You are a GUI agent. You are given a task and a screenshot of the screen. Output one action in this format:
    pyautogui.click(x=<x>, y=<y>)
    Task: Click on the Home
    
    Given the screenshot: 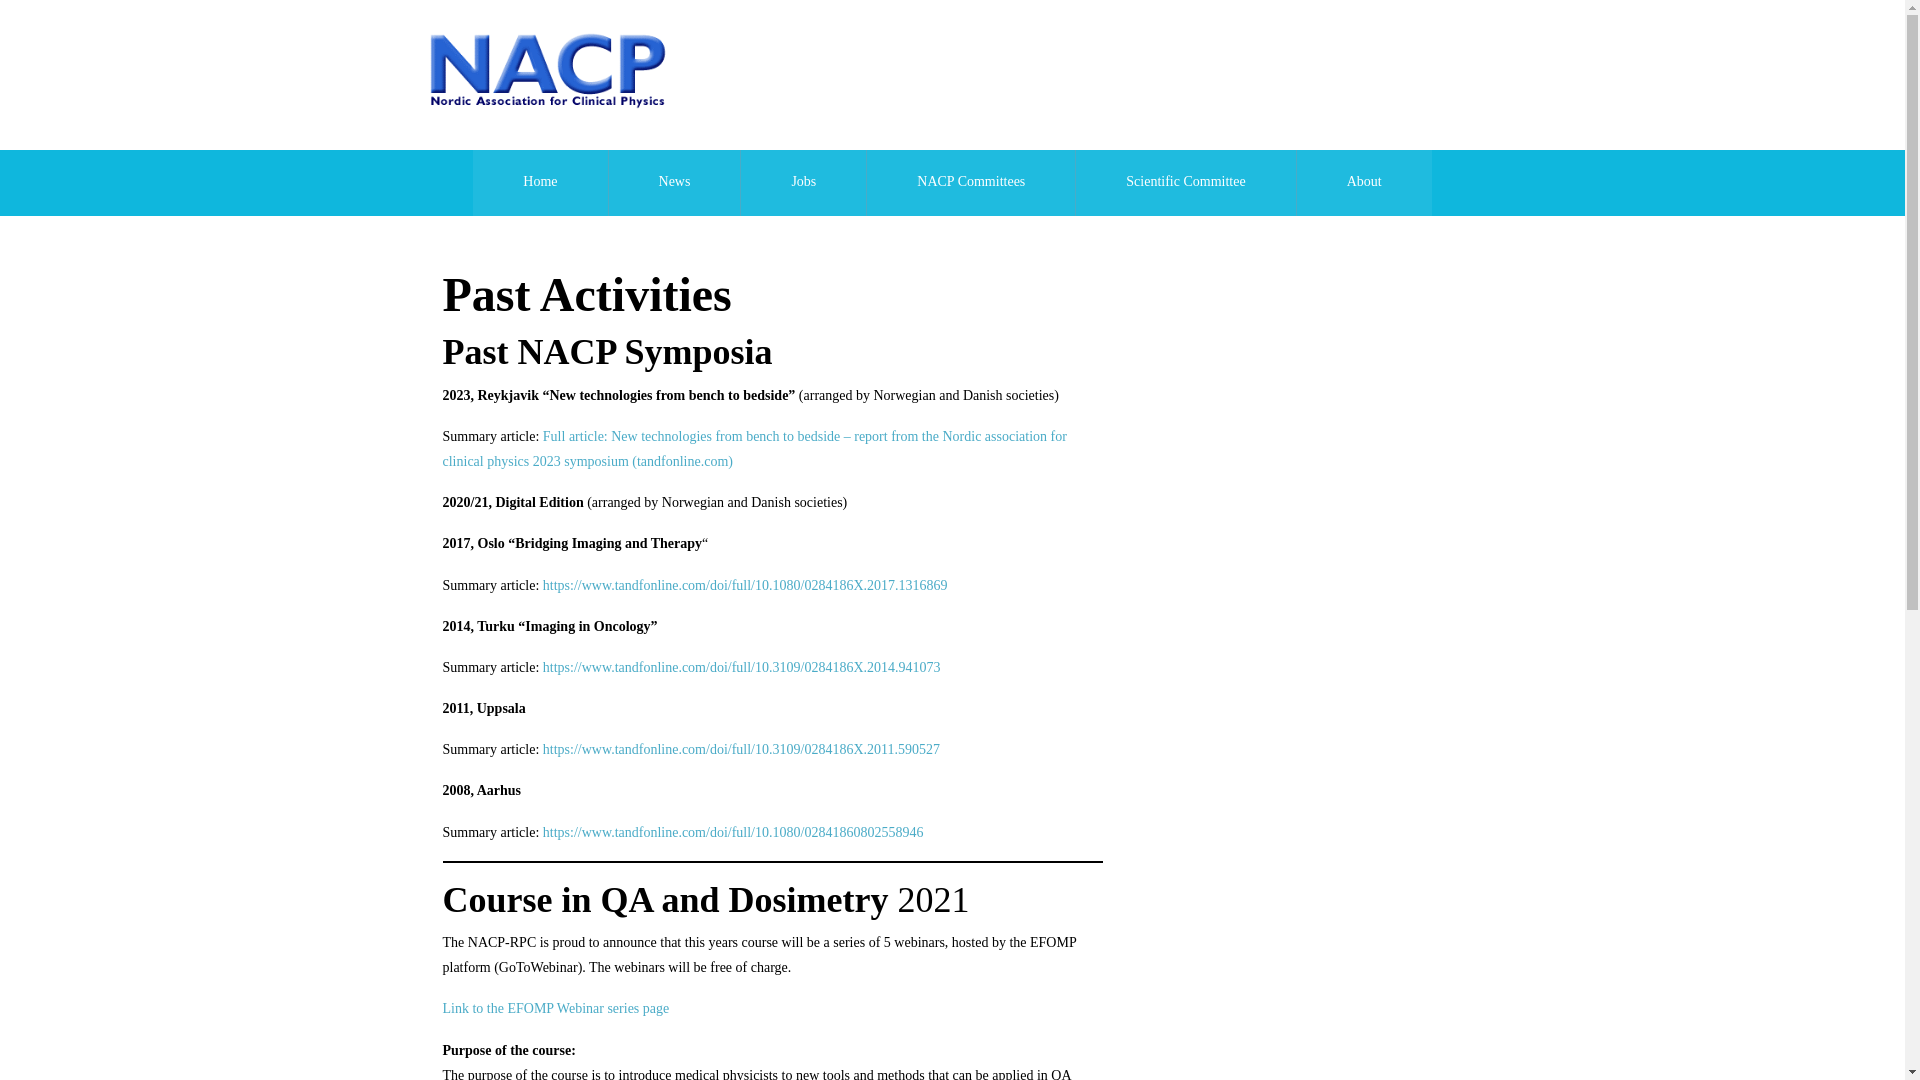 What is the action you would take?
    pyautogui.click(x=539, y=183)
    